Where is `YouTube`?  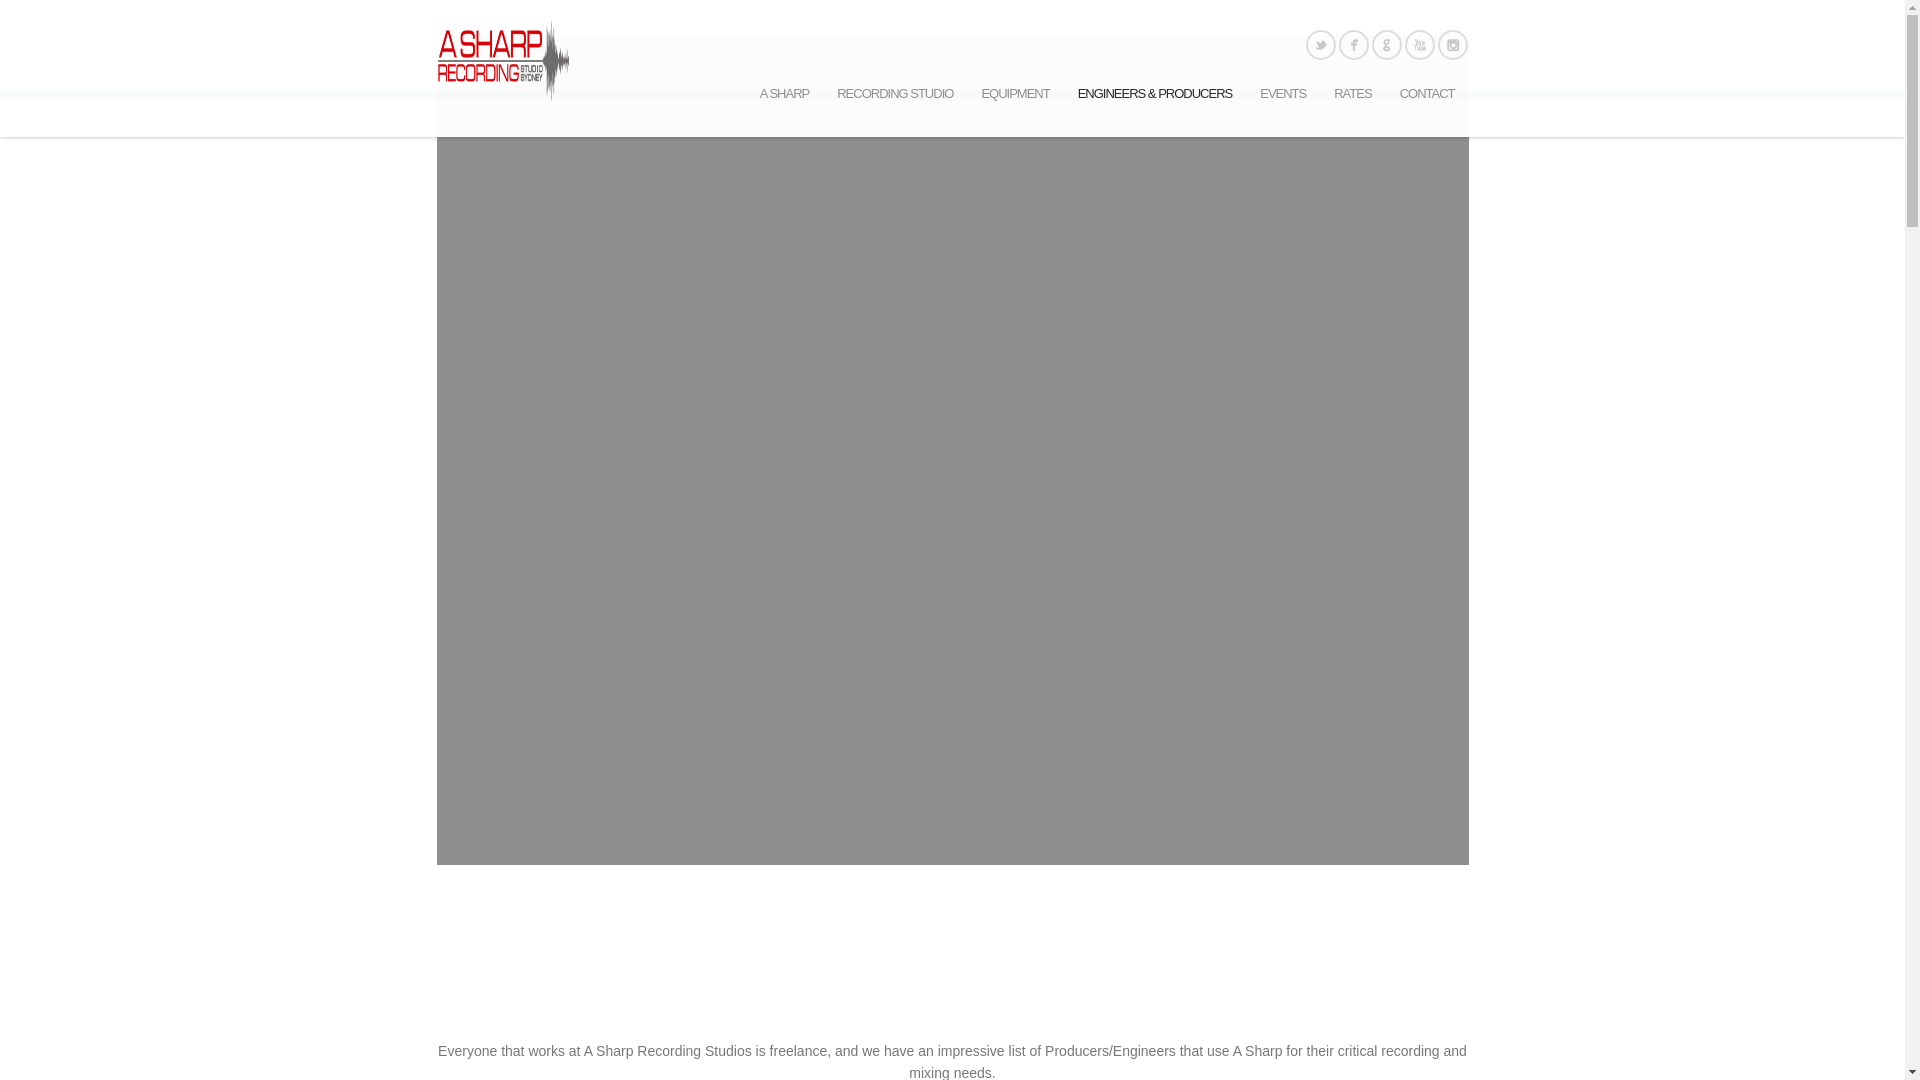 YouTube is located at coordinates (1420, 44).